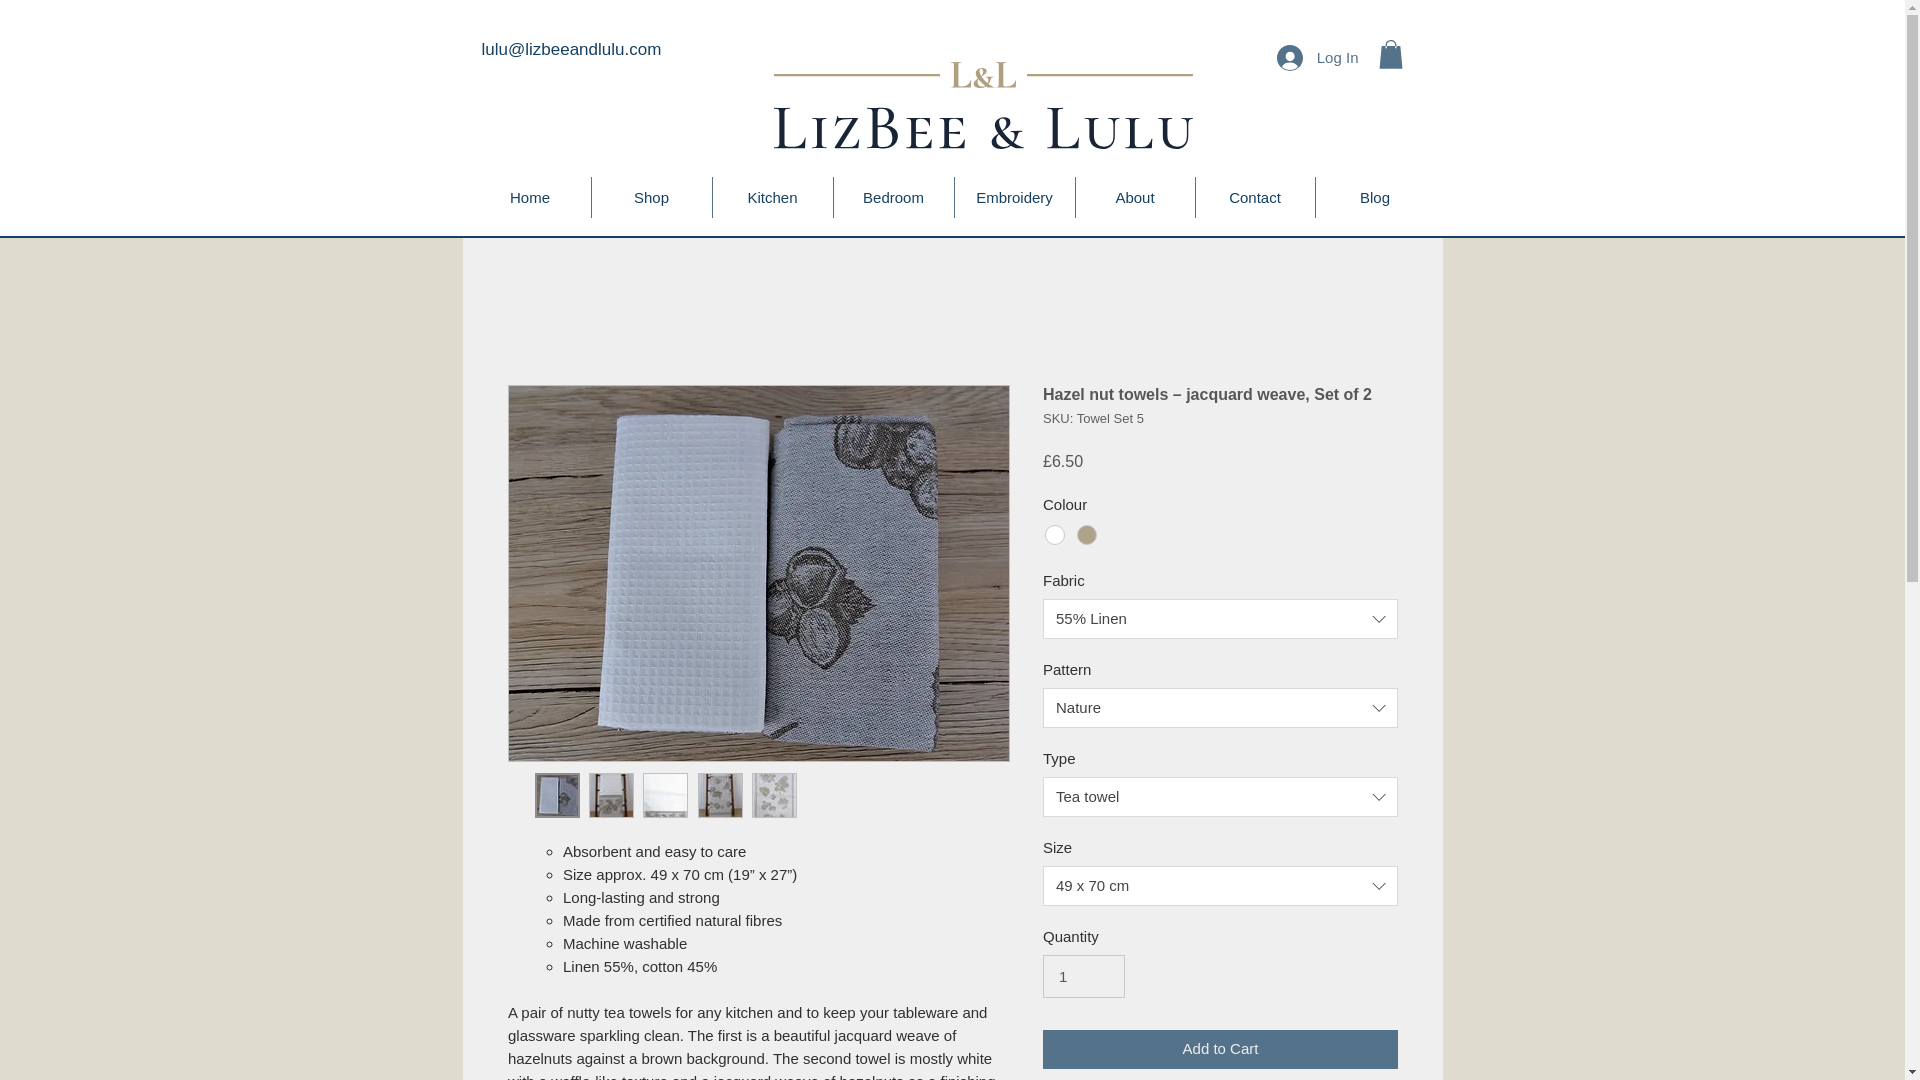 This screenshot has width=1920, height=1080. I want to click on Shop, so click(652, 198).